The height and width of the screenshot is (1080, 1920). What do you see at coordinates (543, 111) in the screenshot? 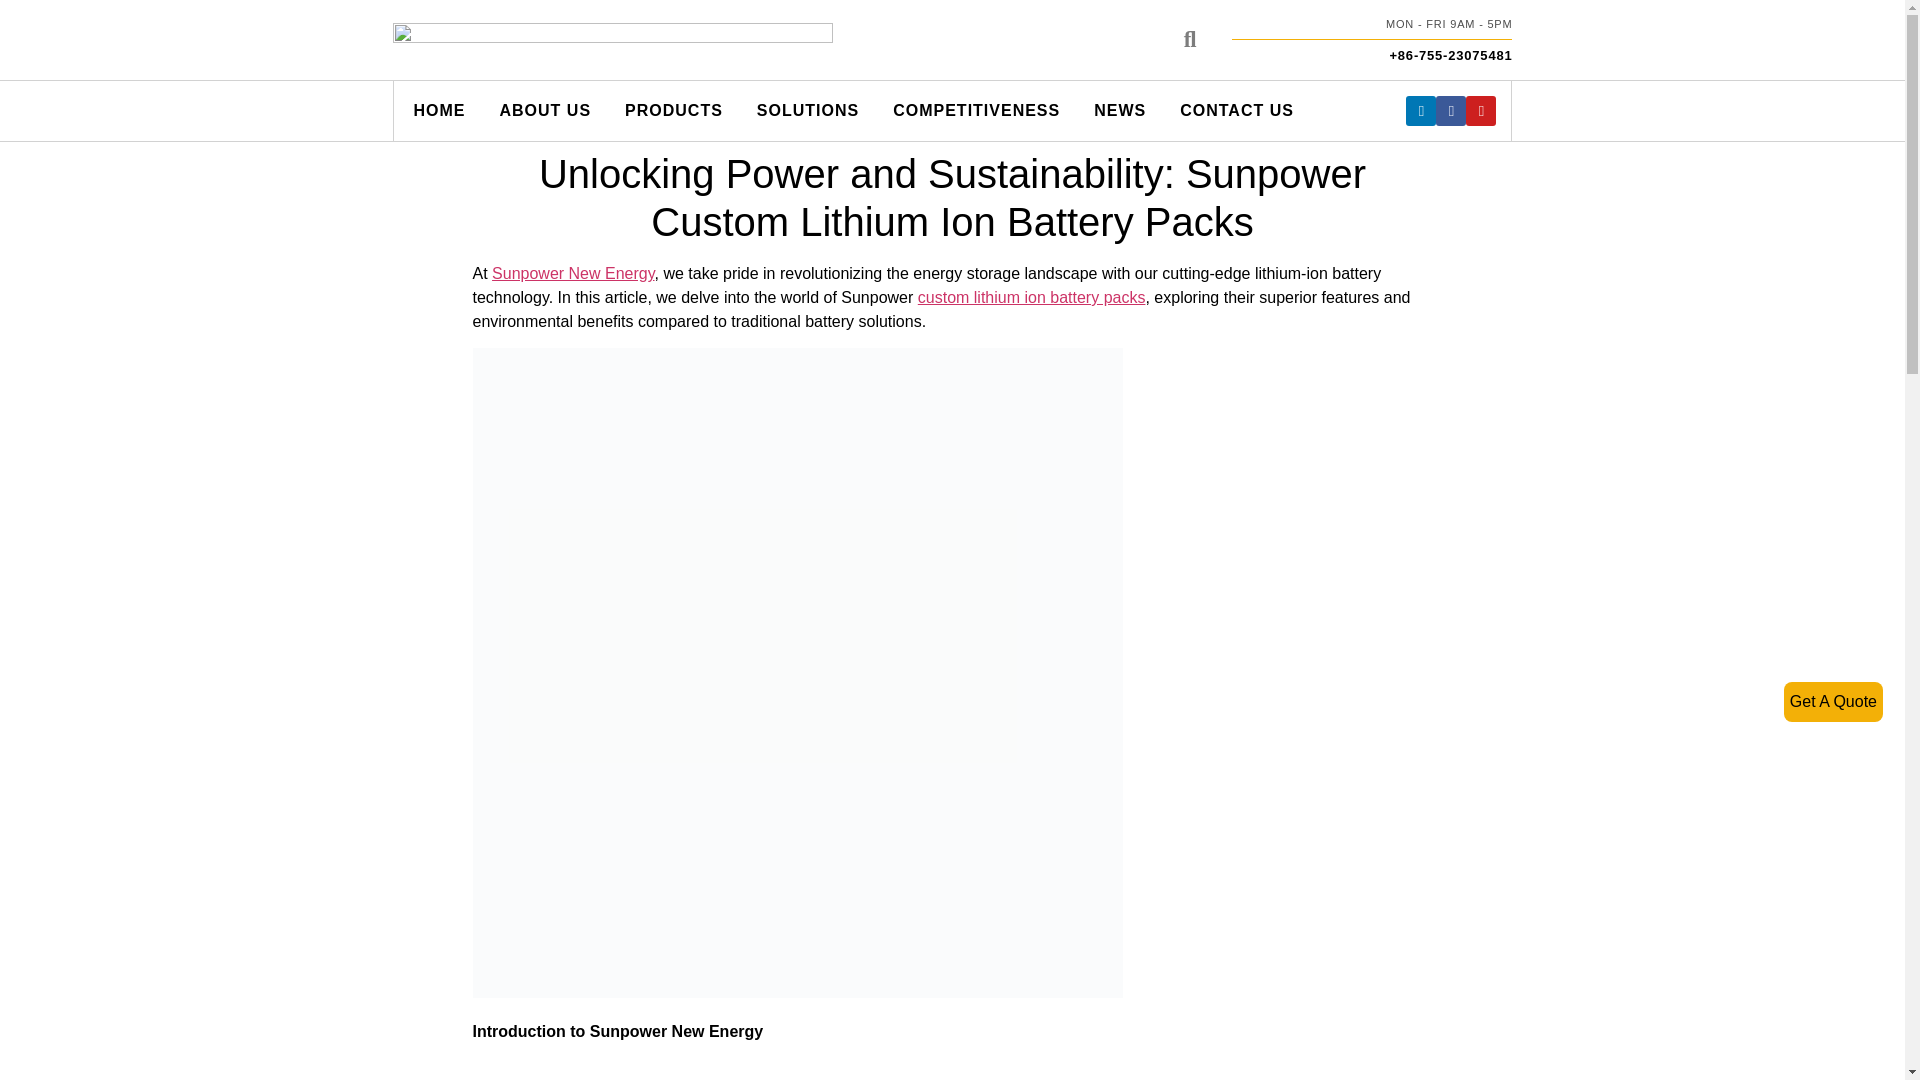
I see `ABOUT US` at bounding box center [543, 111].